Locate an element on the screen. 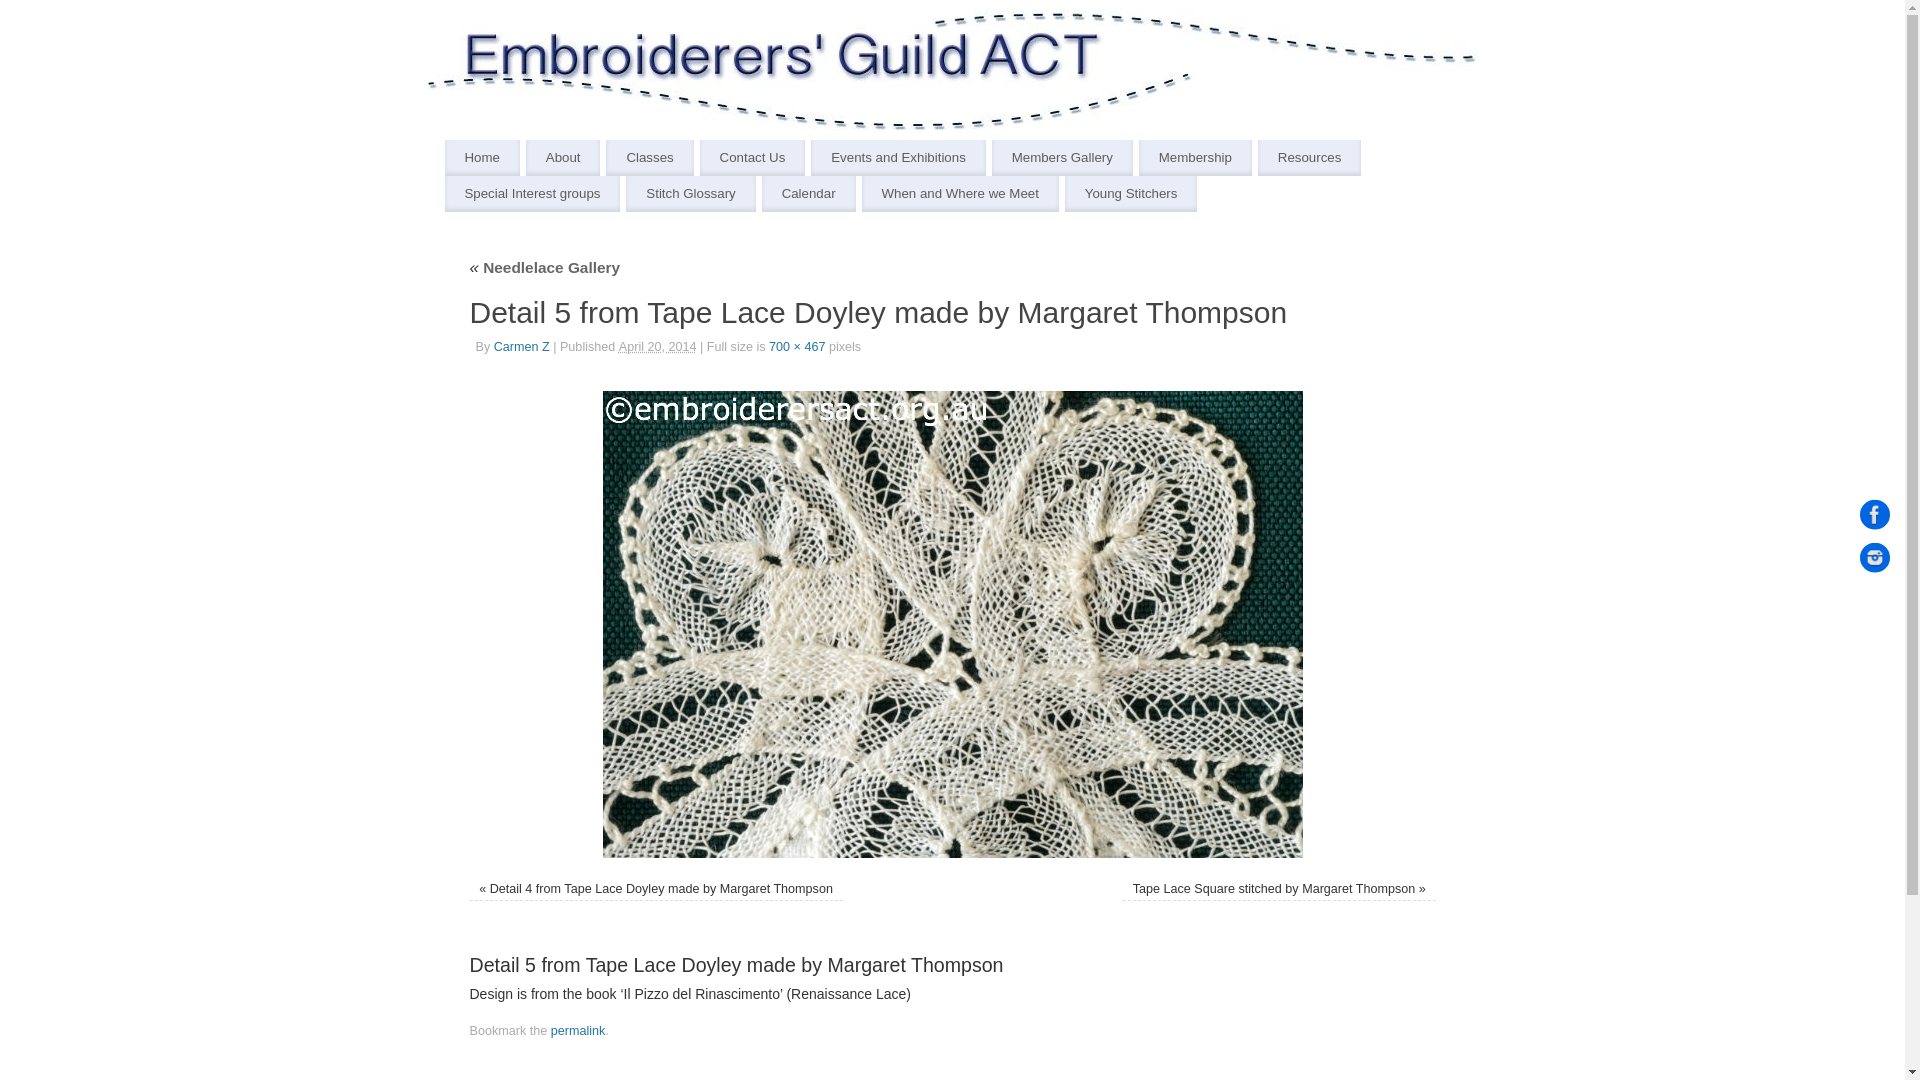 The width and height of the screenshot is (1920, 1080). Stitch Glossary is located at coordinates (690, 194).